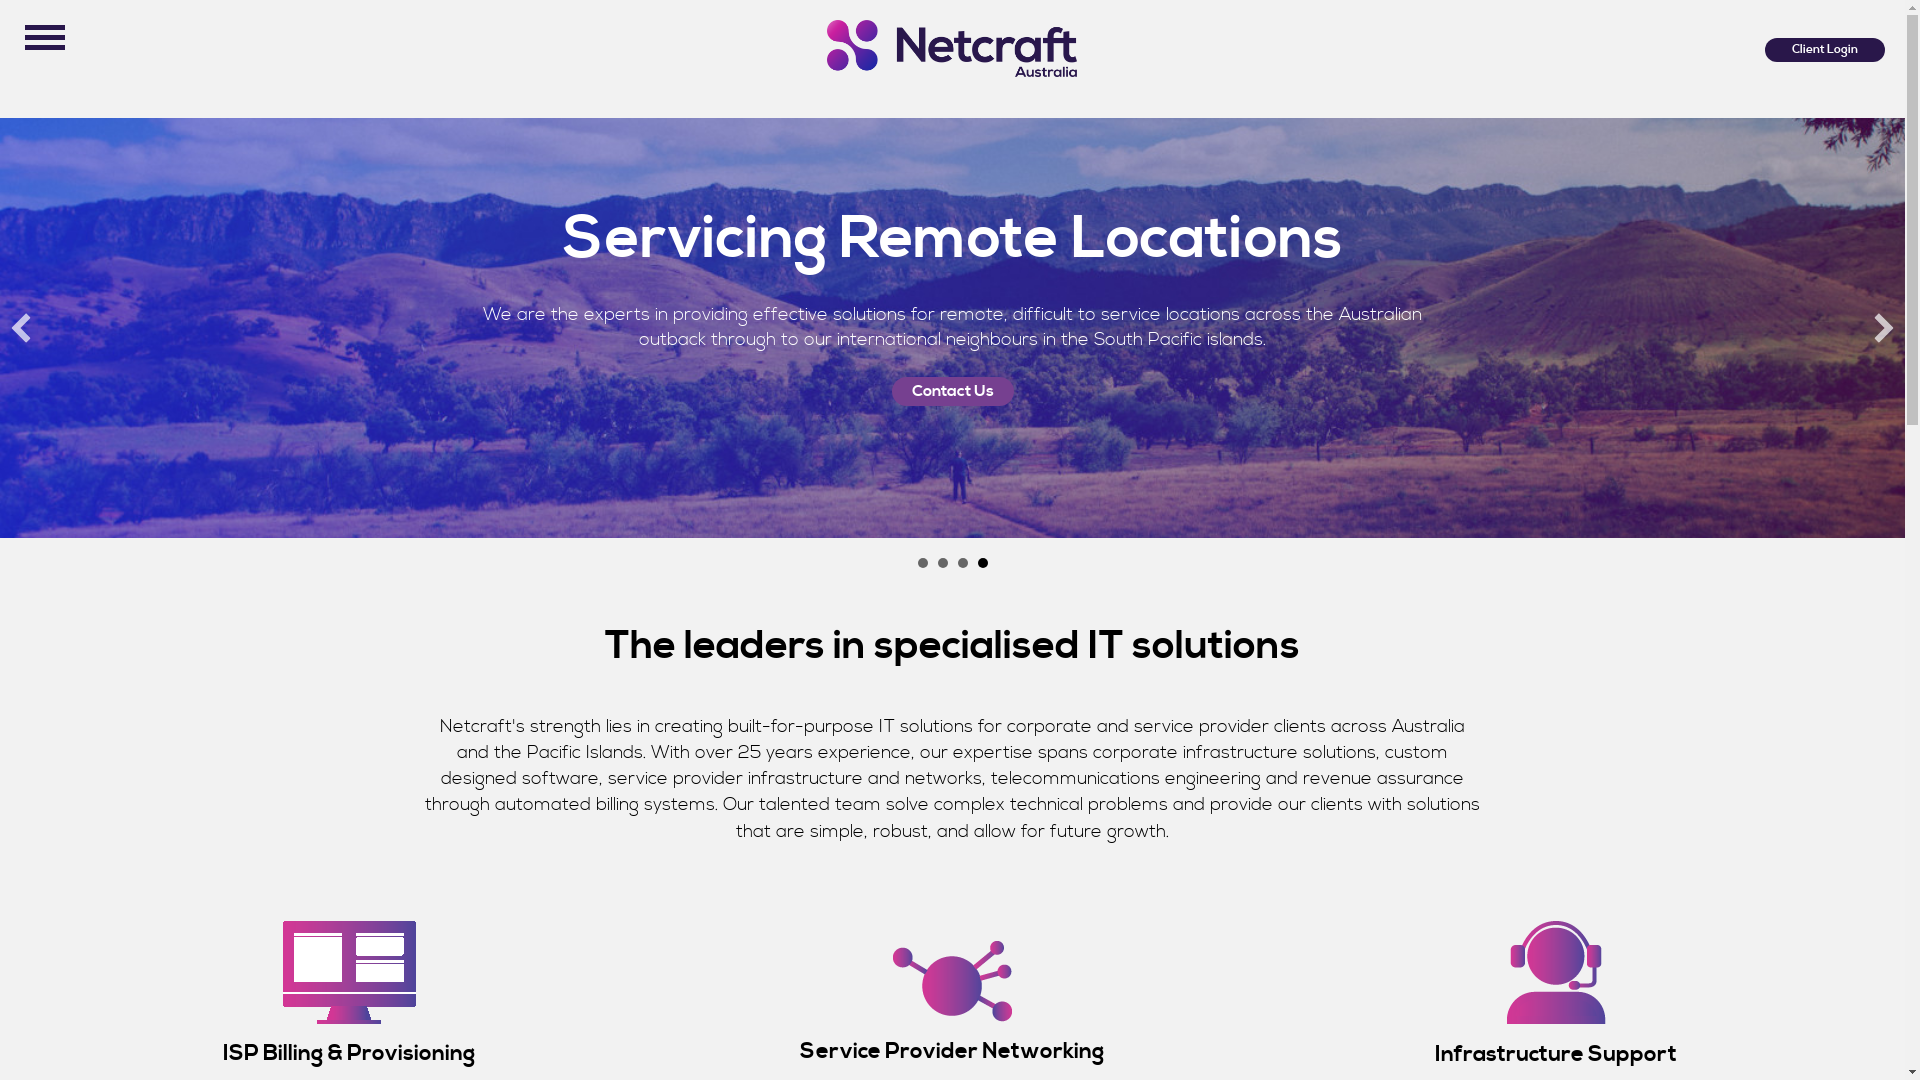  What do you see at coordinates (963, 563) in the screenshot?
I see `3` at bounding box center [963, 563].